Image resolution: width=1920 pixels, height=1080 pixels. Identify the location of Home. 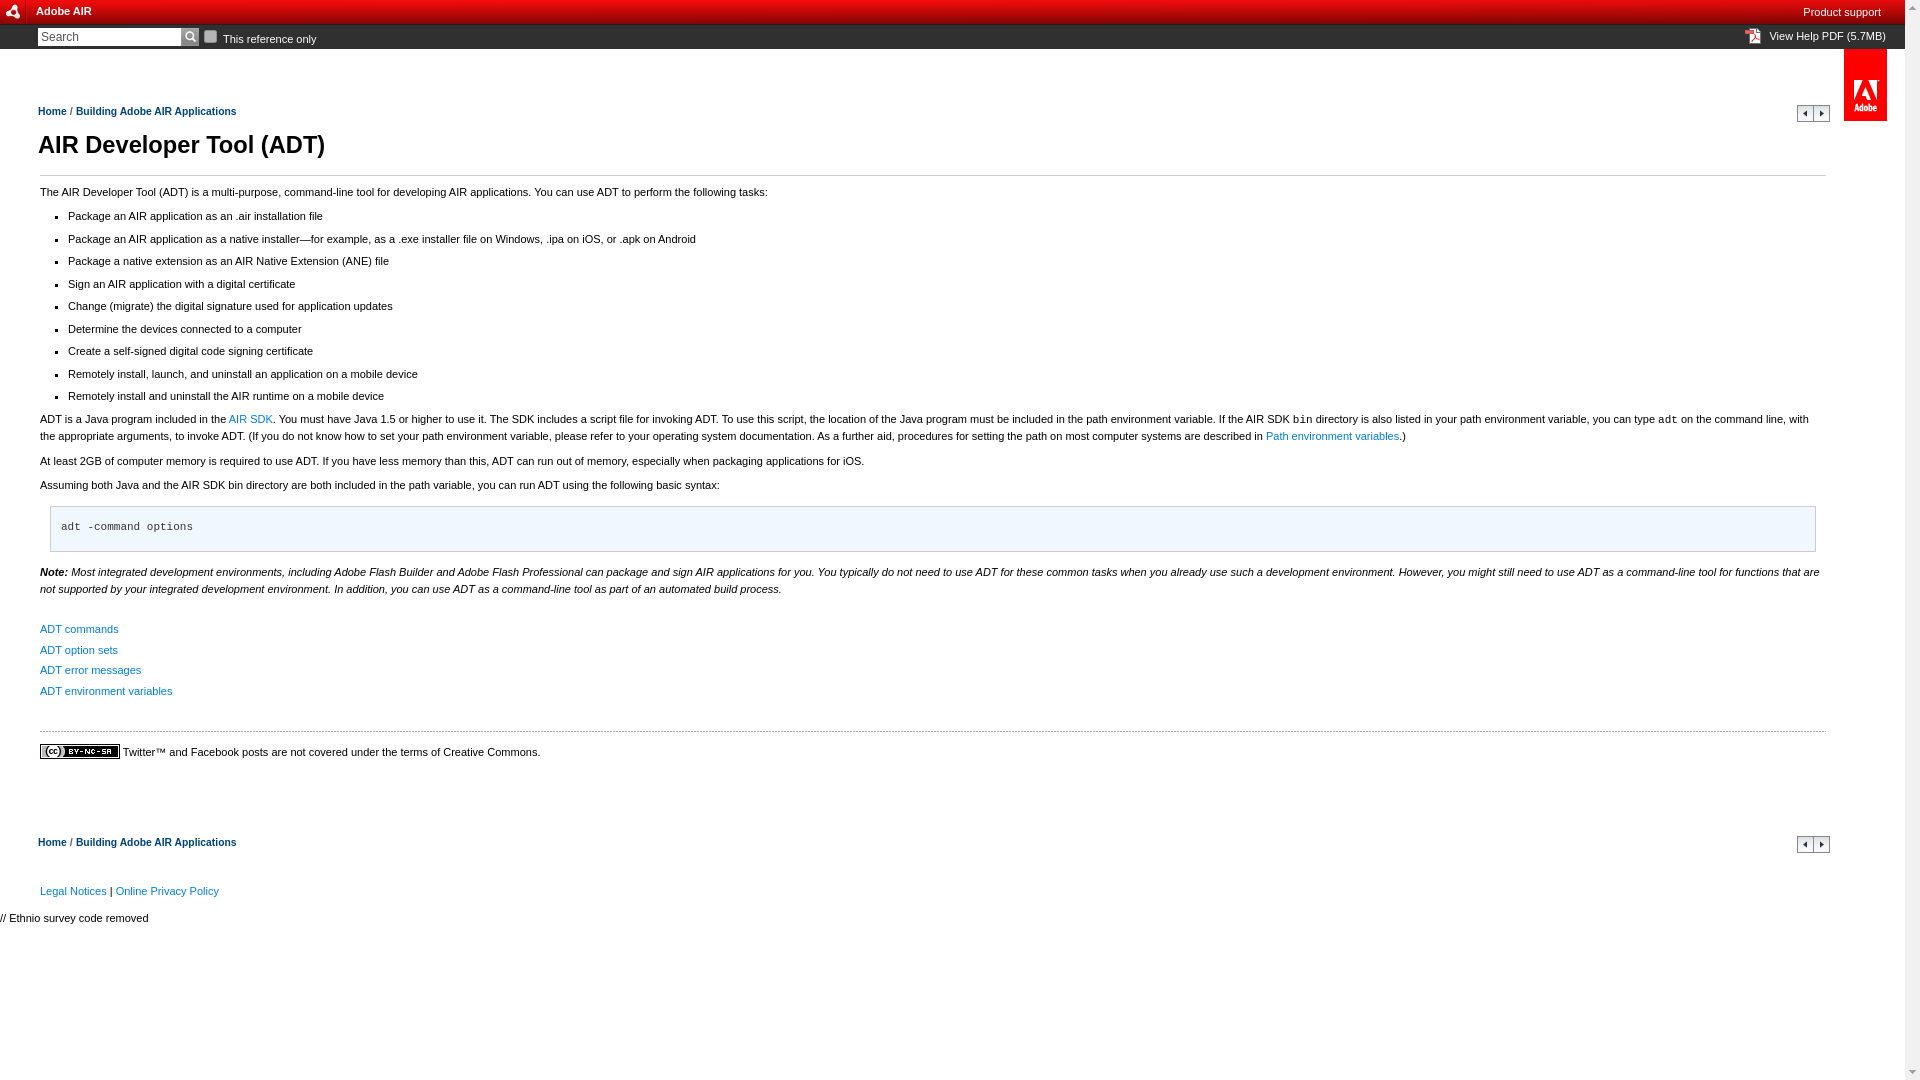
(52, 841).